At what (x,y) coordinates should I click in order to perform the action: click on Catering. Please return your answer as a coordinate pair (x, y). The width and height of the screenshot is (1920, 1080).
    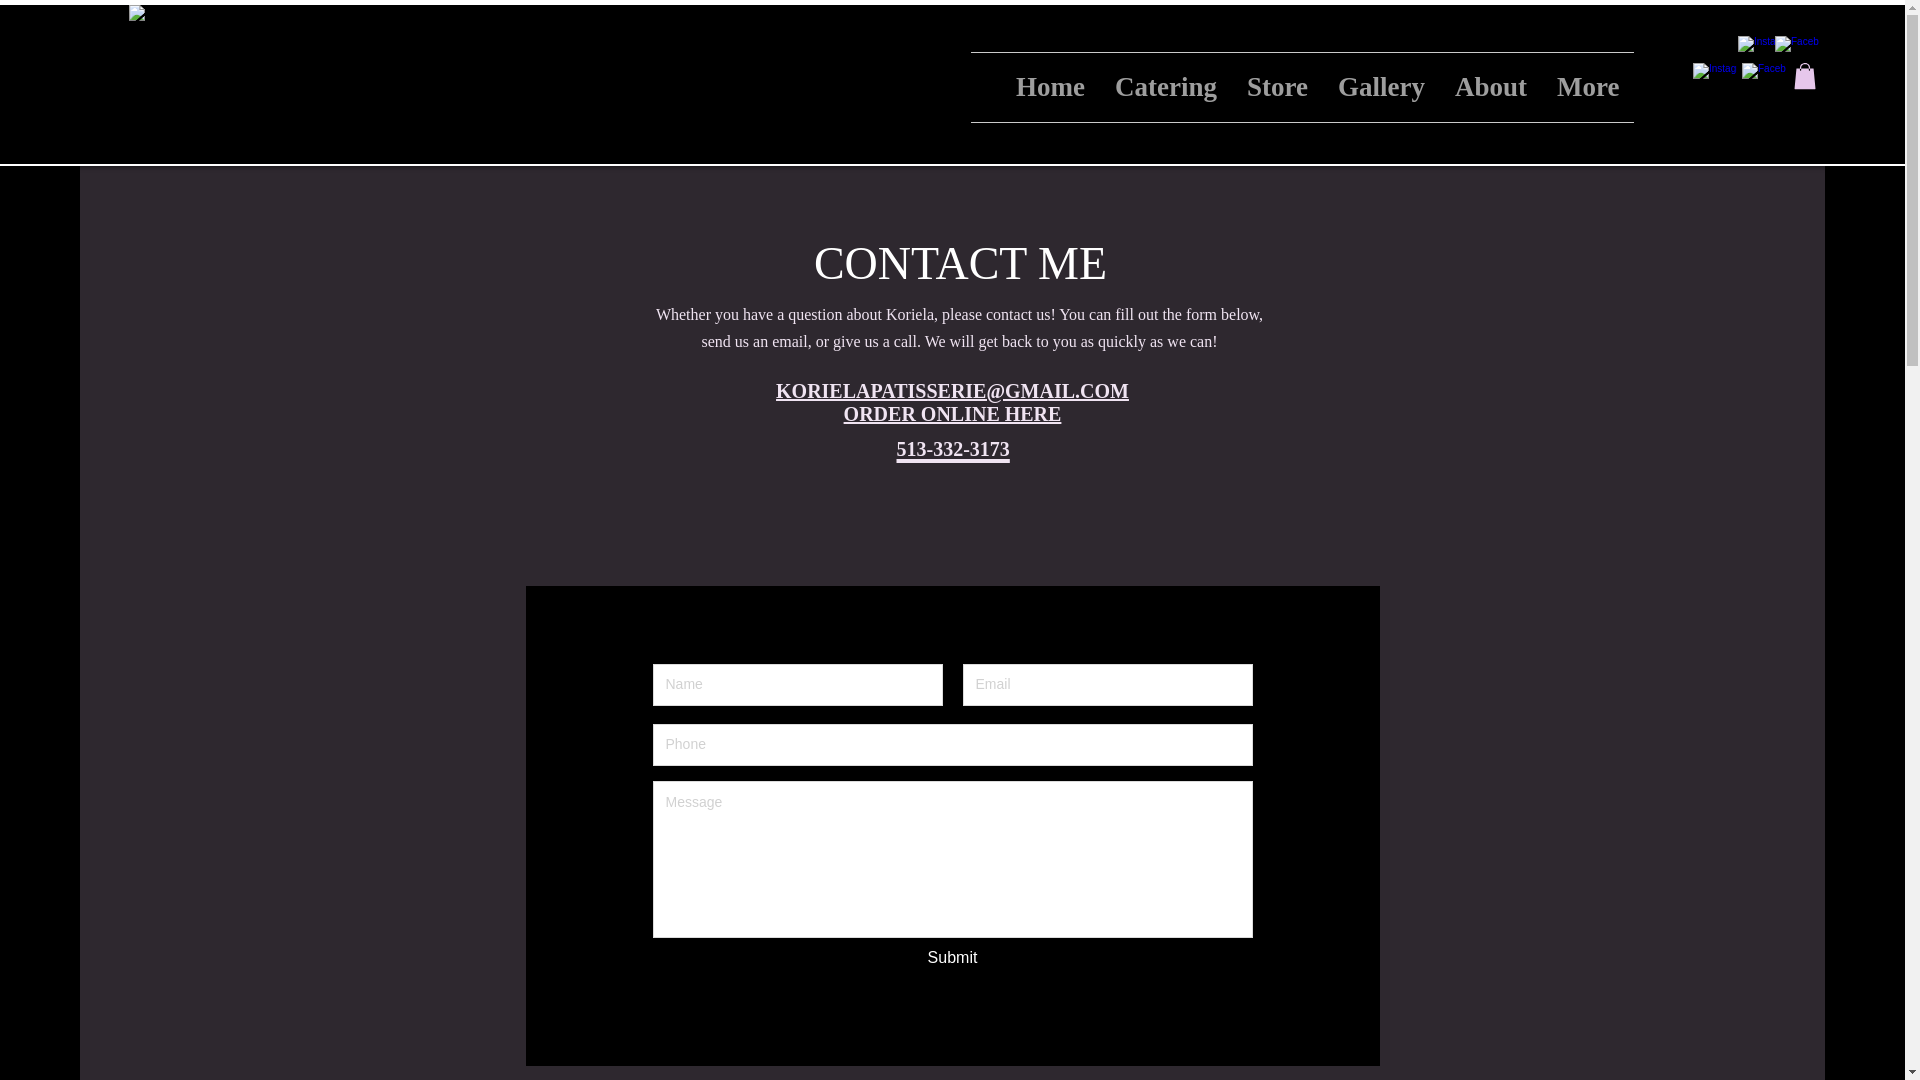
    Looking at the image, I should click on (1166, 87).